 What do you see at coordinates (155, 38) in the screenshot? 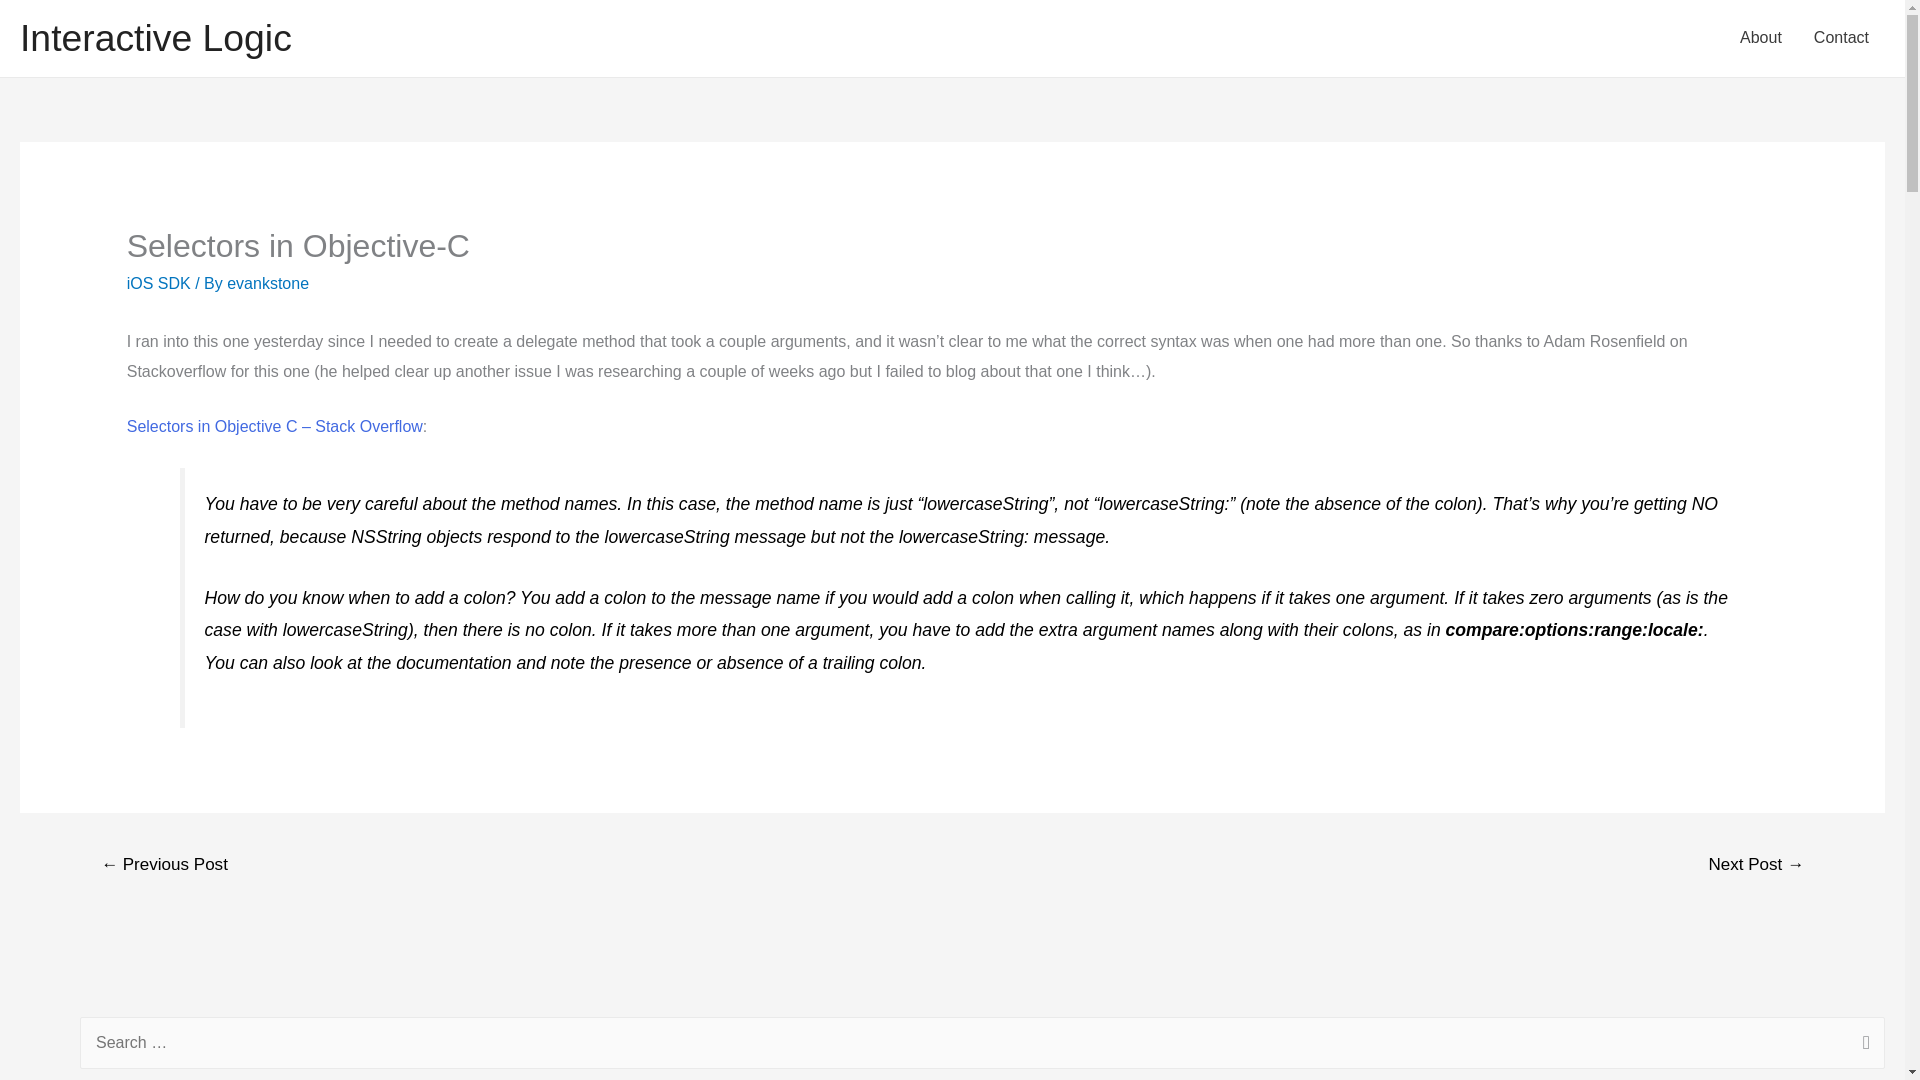
I see `Interactive Logic` at bounding box center [155, 38].